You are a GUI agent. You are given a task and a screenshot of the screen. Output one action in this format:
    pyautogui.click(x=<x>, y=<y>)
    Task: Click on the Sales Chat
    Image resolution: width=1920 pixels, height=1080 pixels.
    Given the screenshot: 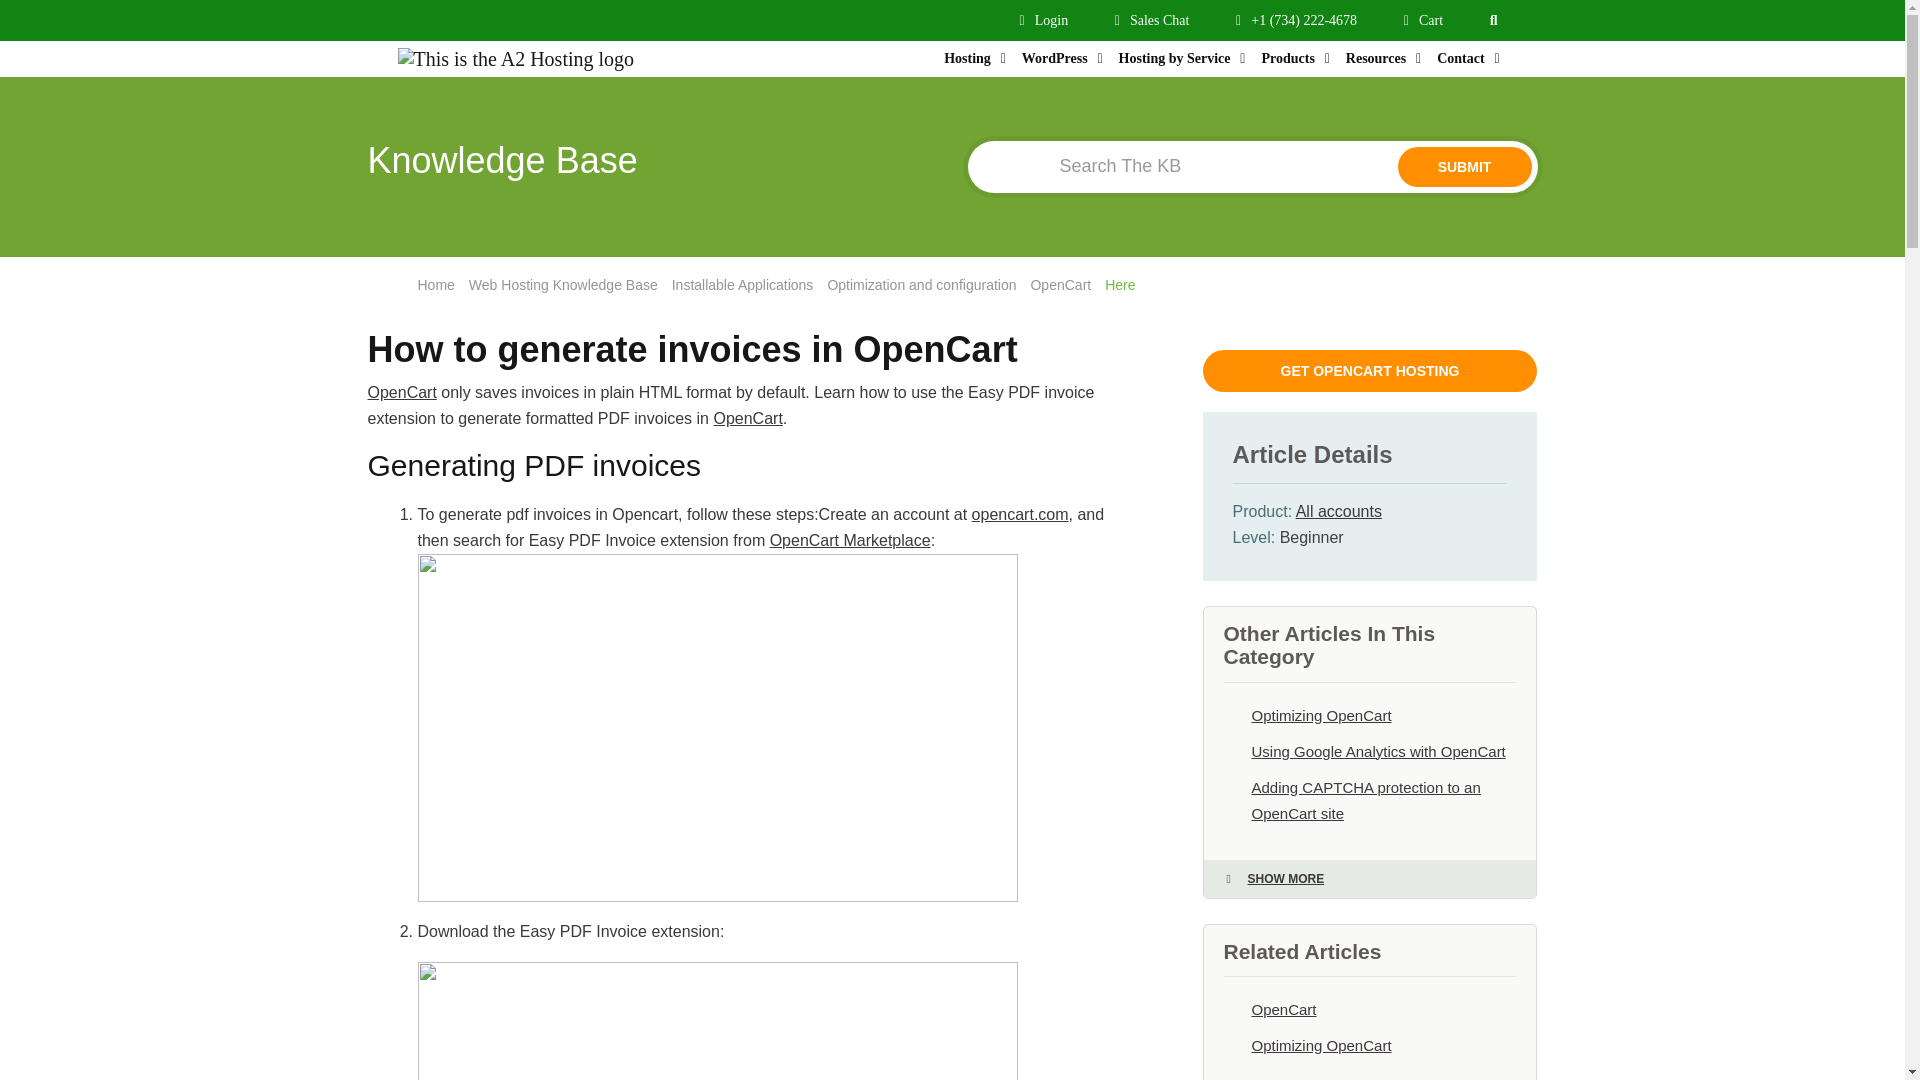 What is the action you would take?
    pyautogui.click(x=1152, y=20)
    